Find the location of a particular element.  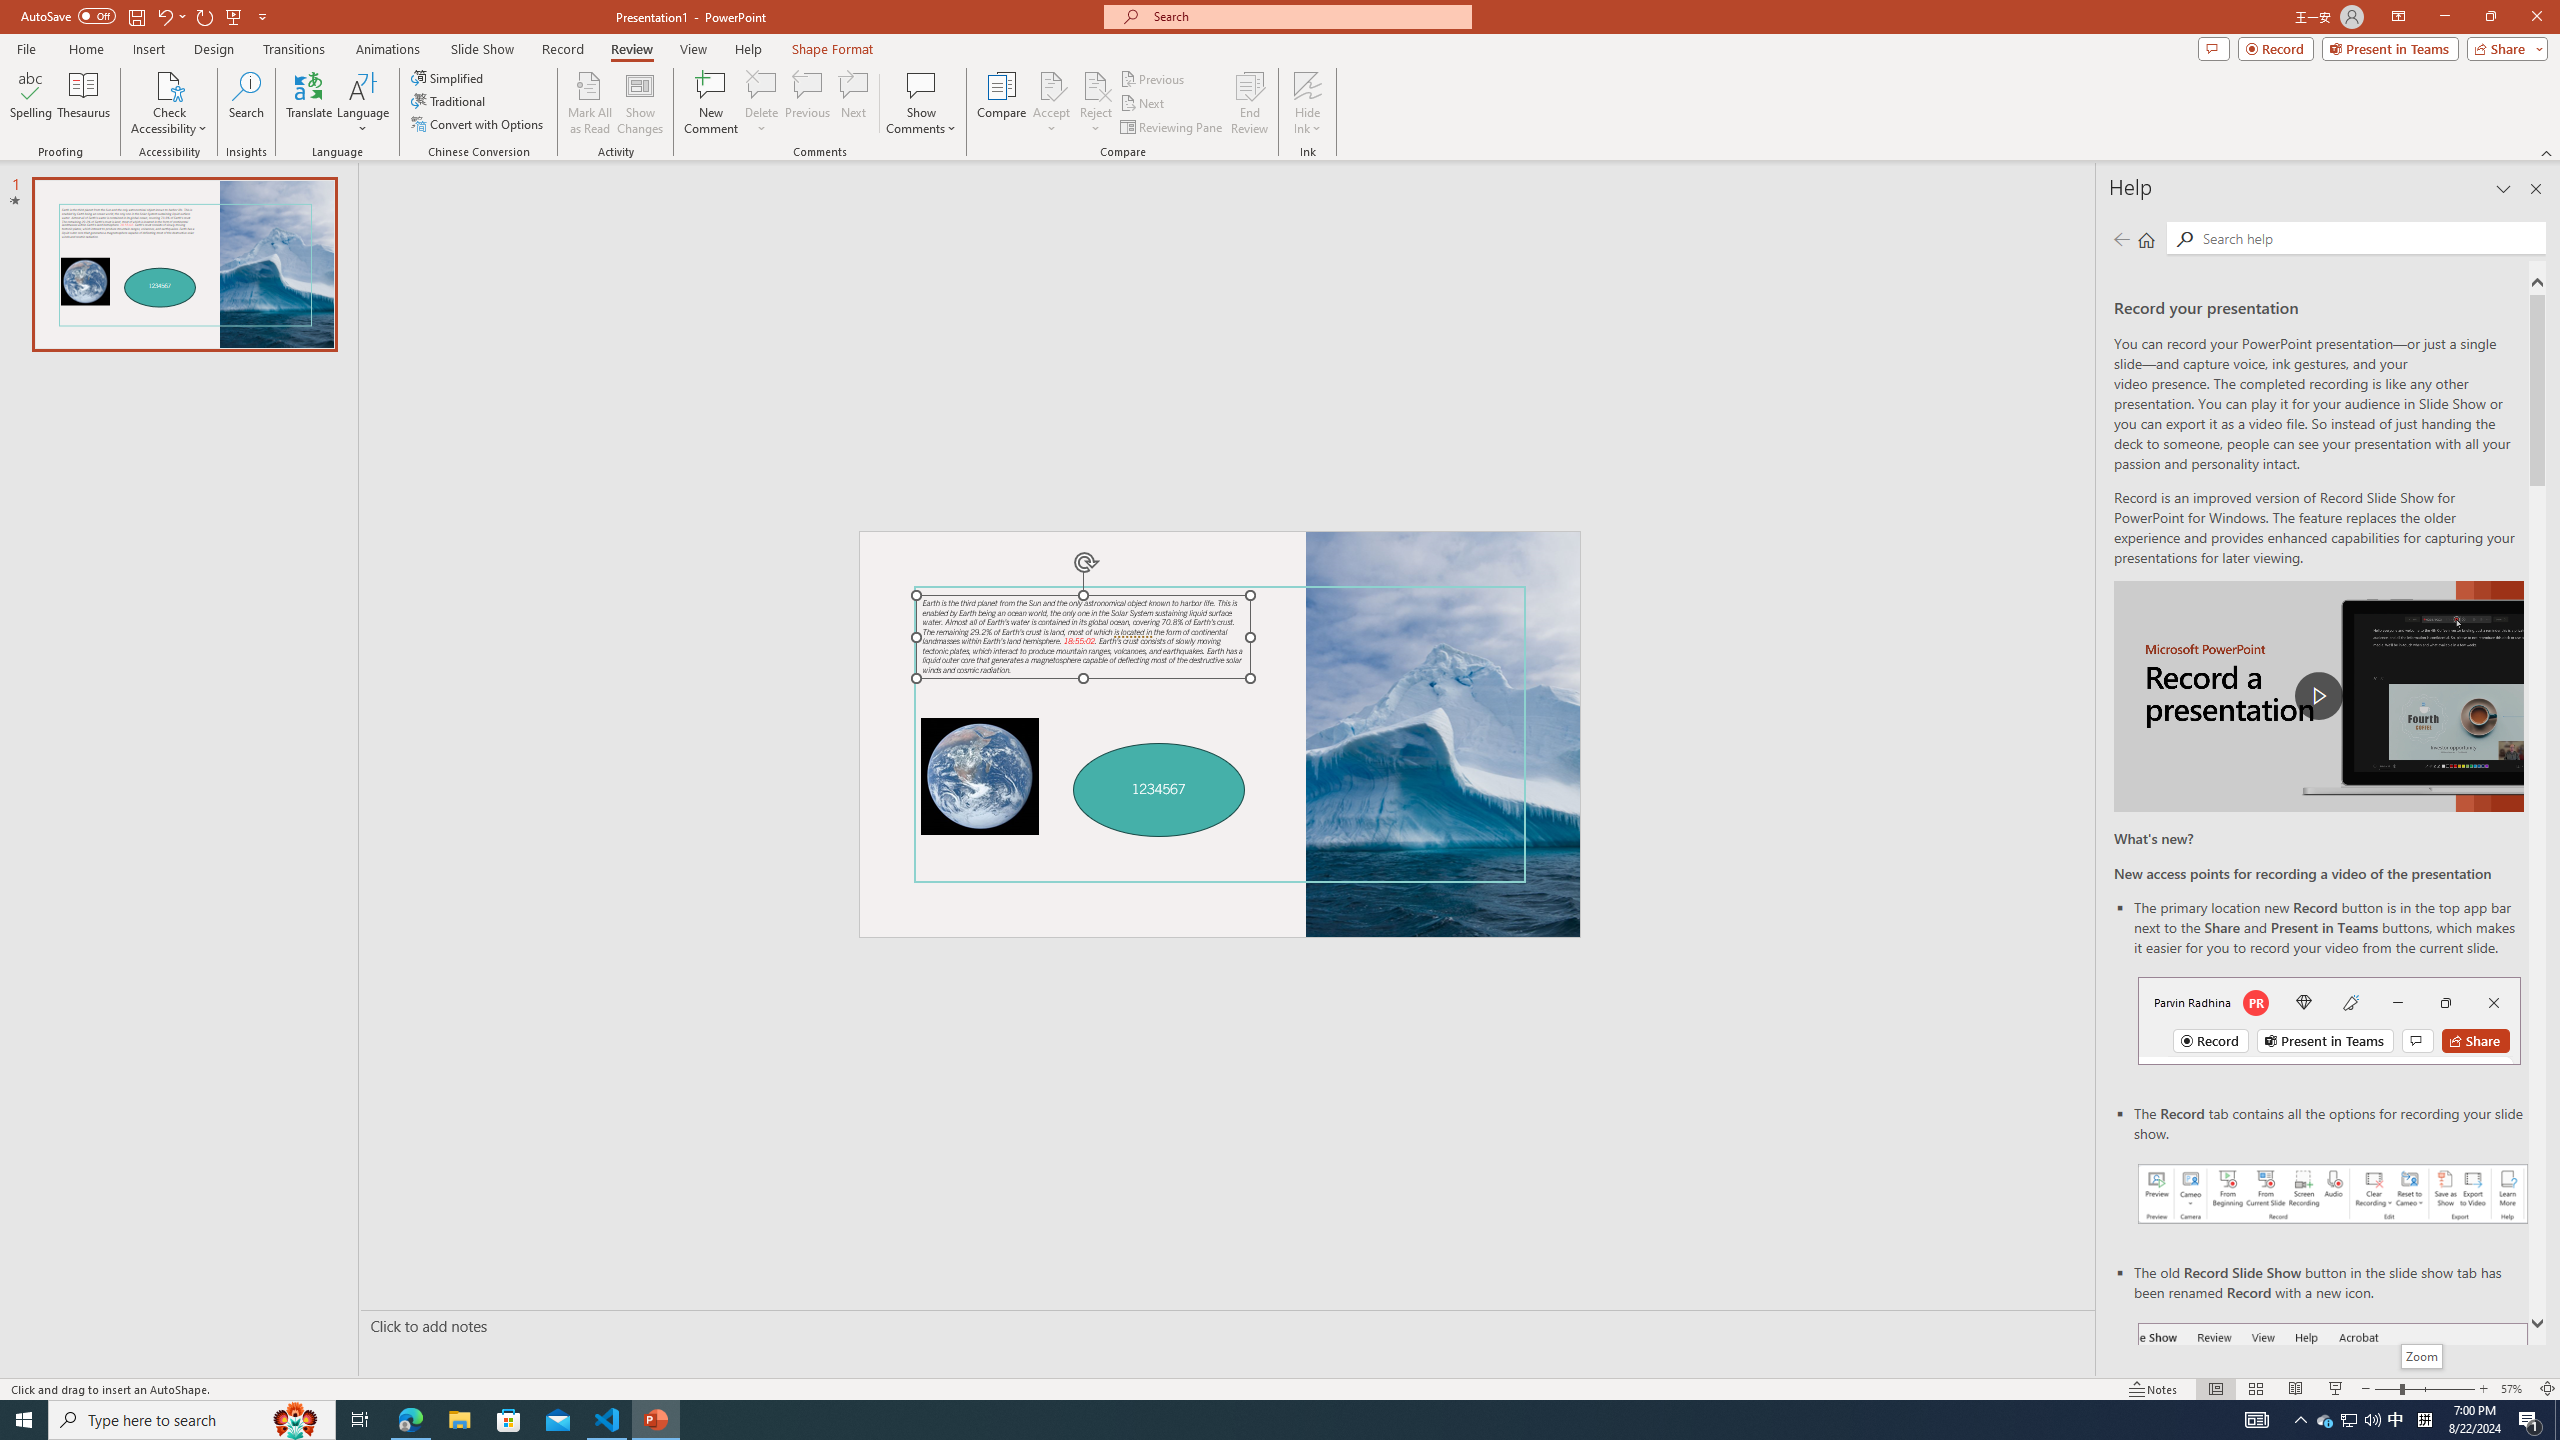

Accept Change is located at coordinates (1052, 85).